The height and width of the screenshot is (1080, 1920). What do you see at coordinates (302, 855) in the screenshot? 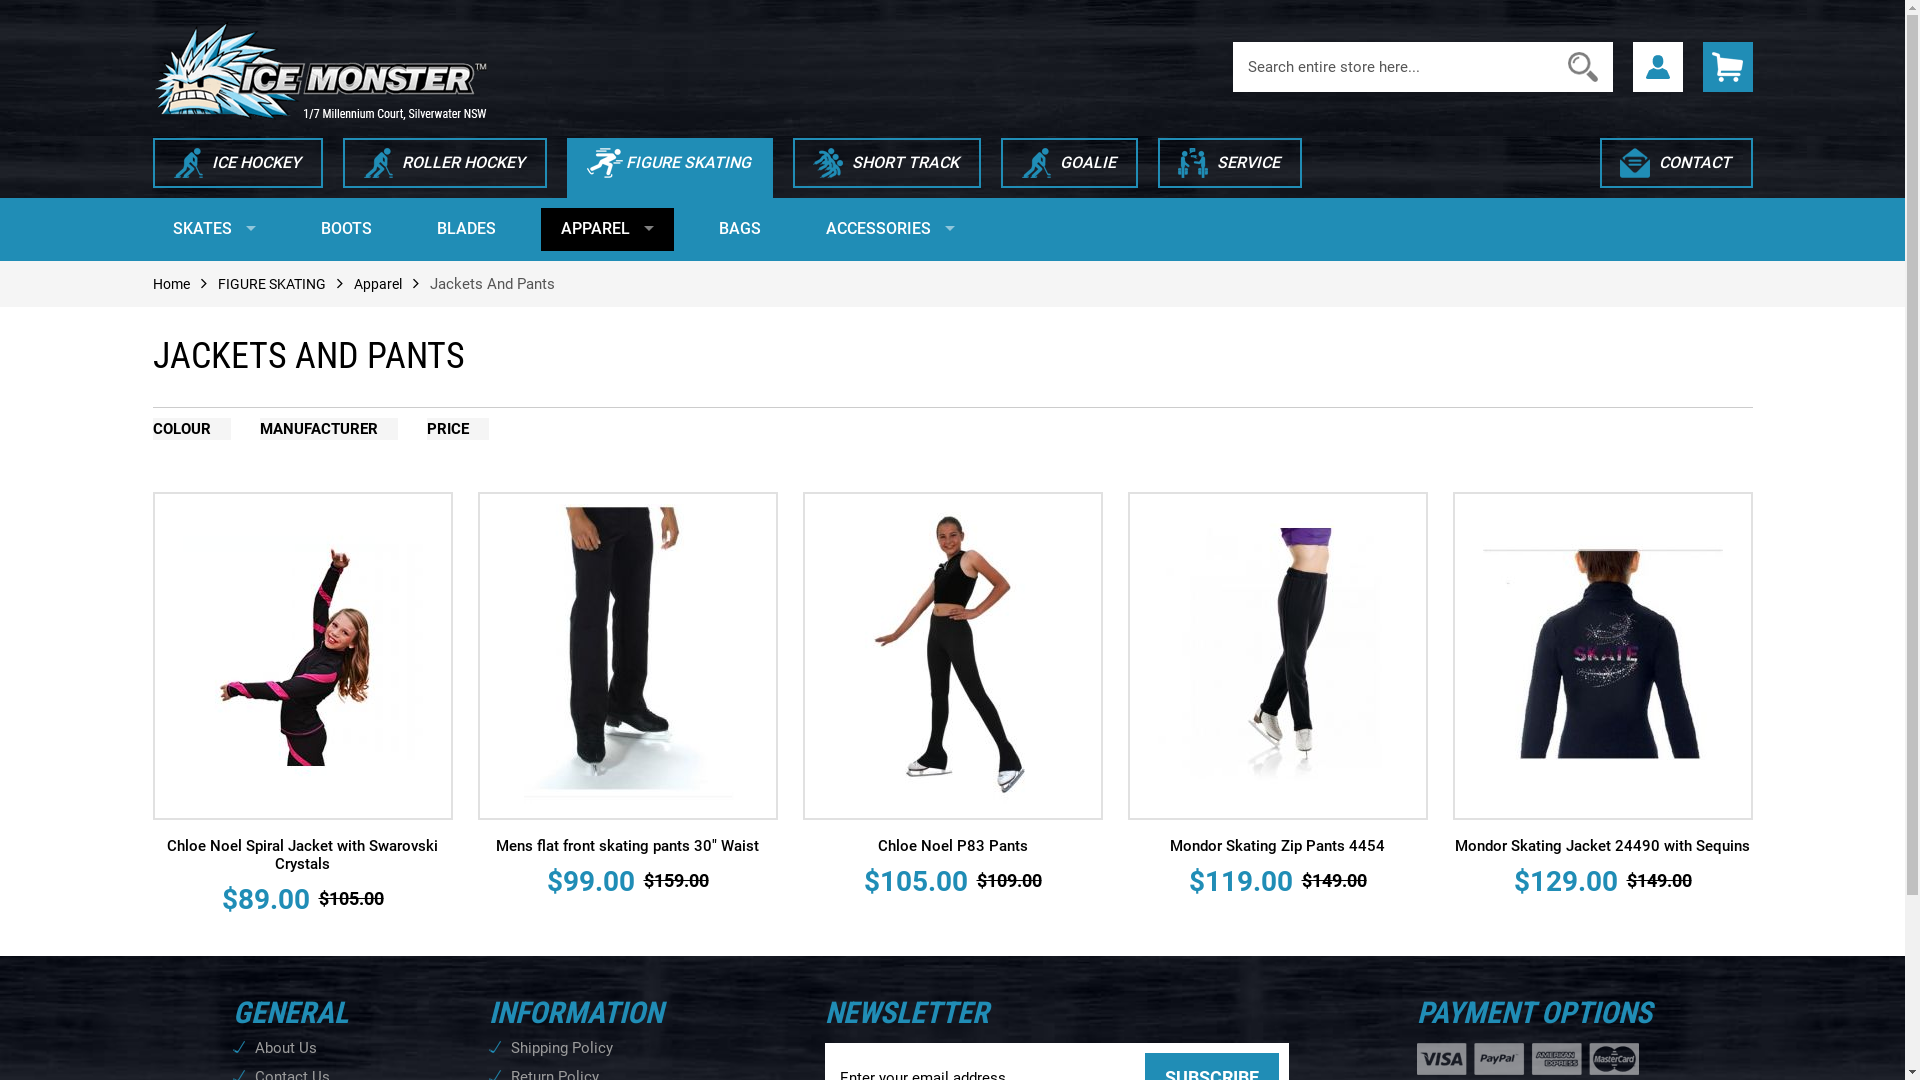
I see `Chloe Noel Spiral Jacket with Swarovski Crystals` at bounding box center [302, 855].